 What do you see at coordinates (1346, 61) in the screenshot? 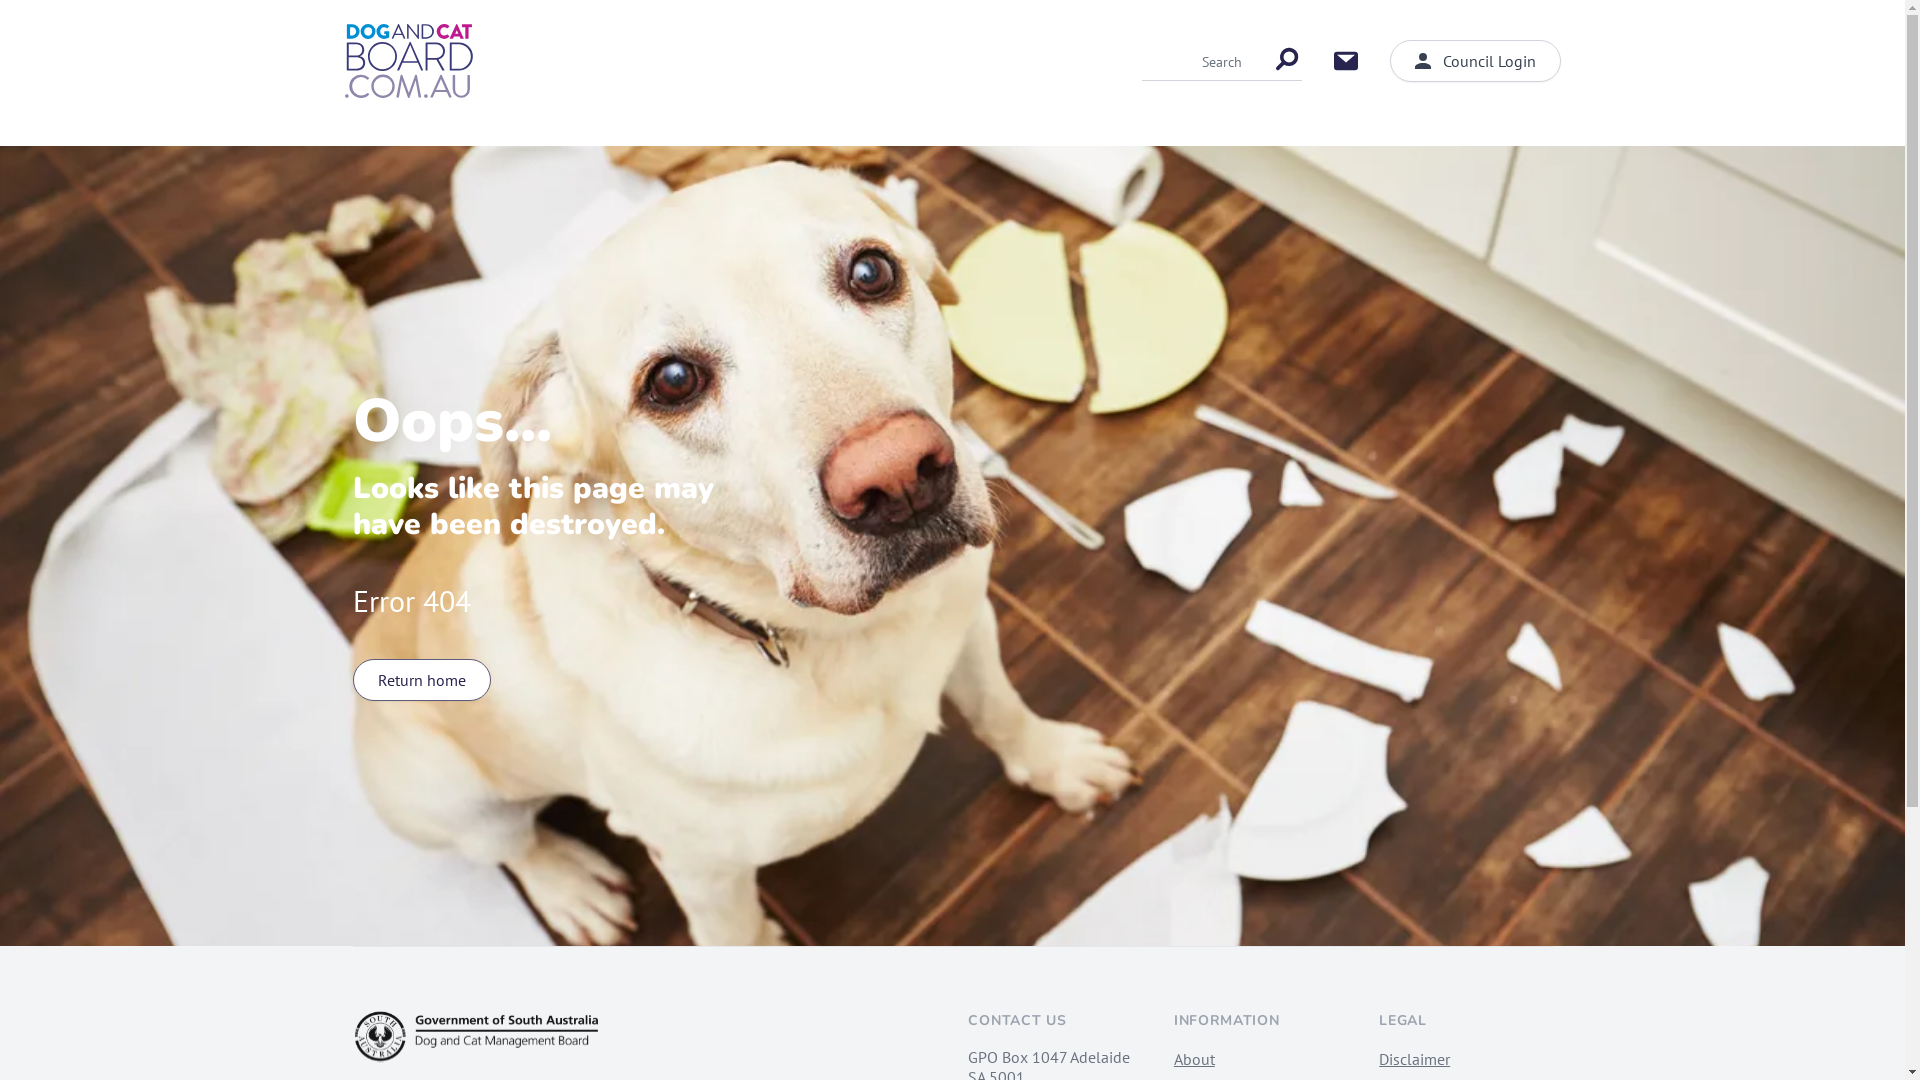
I see `contact-us` at bounding box center [1346, 61].